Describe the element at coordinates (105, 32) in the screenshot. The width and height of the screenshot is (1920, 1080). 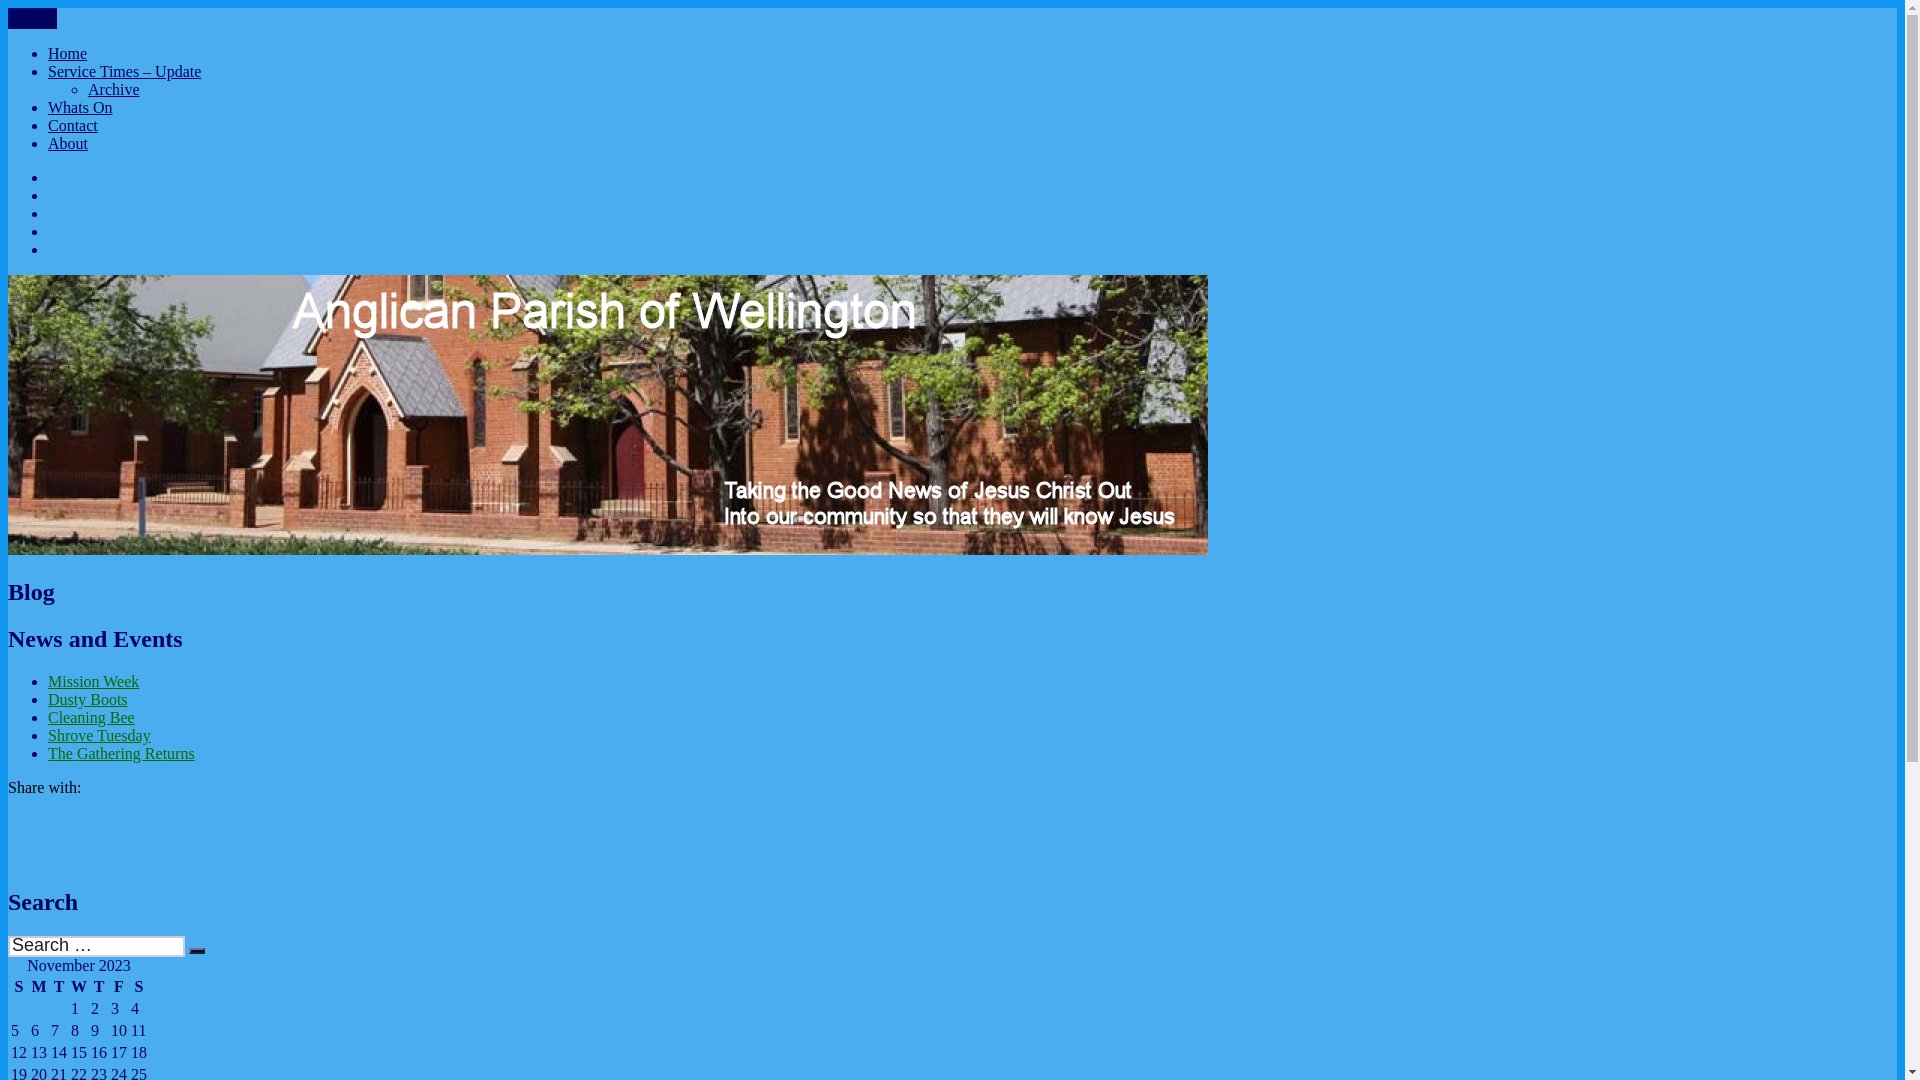
I see `Anglican Parish of Wellington` at that location.